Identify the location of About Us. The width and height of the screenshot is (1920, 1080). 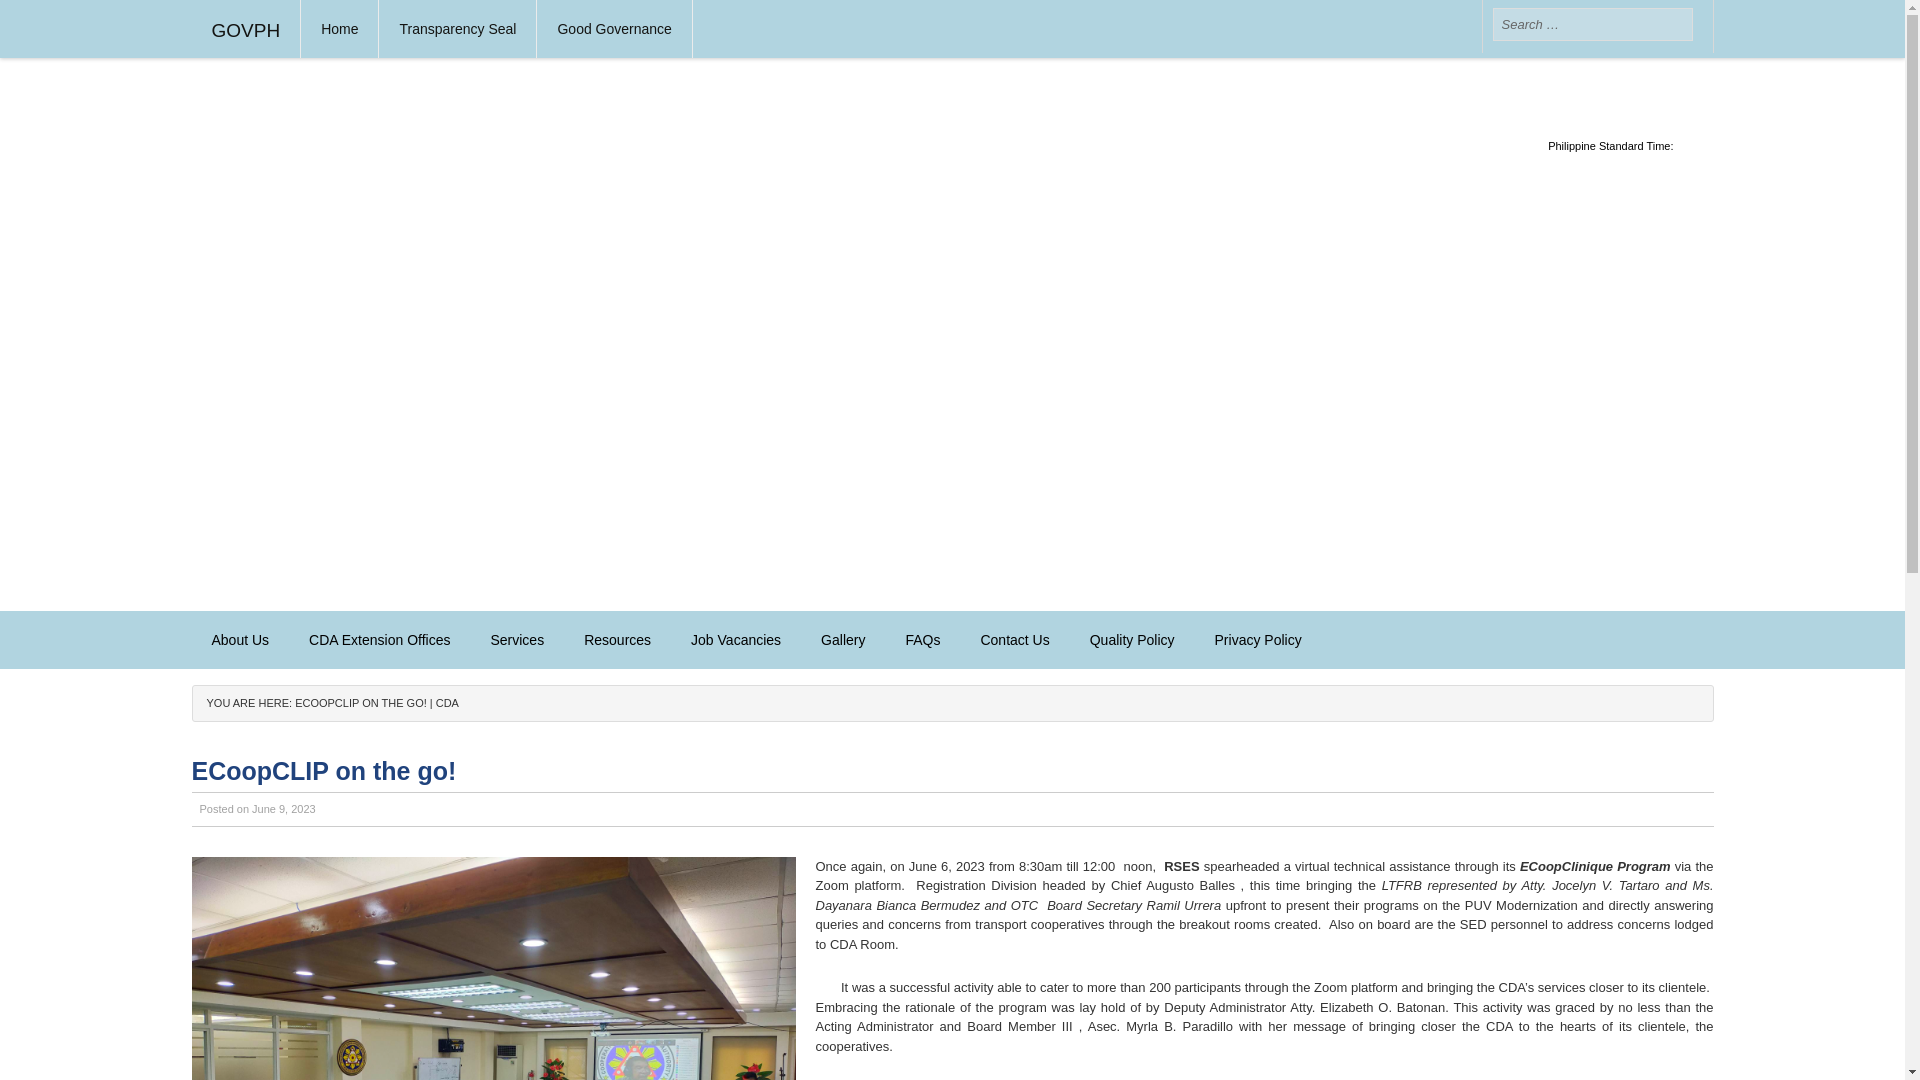
(240, 640).